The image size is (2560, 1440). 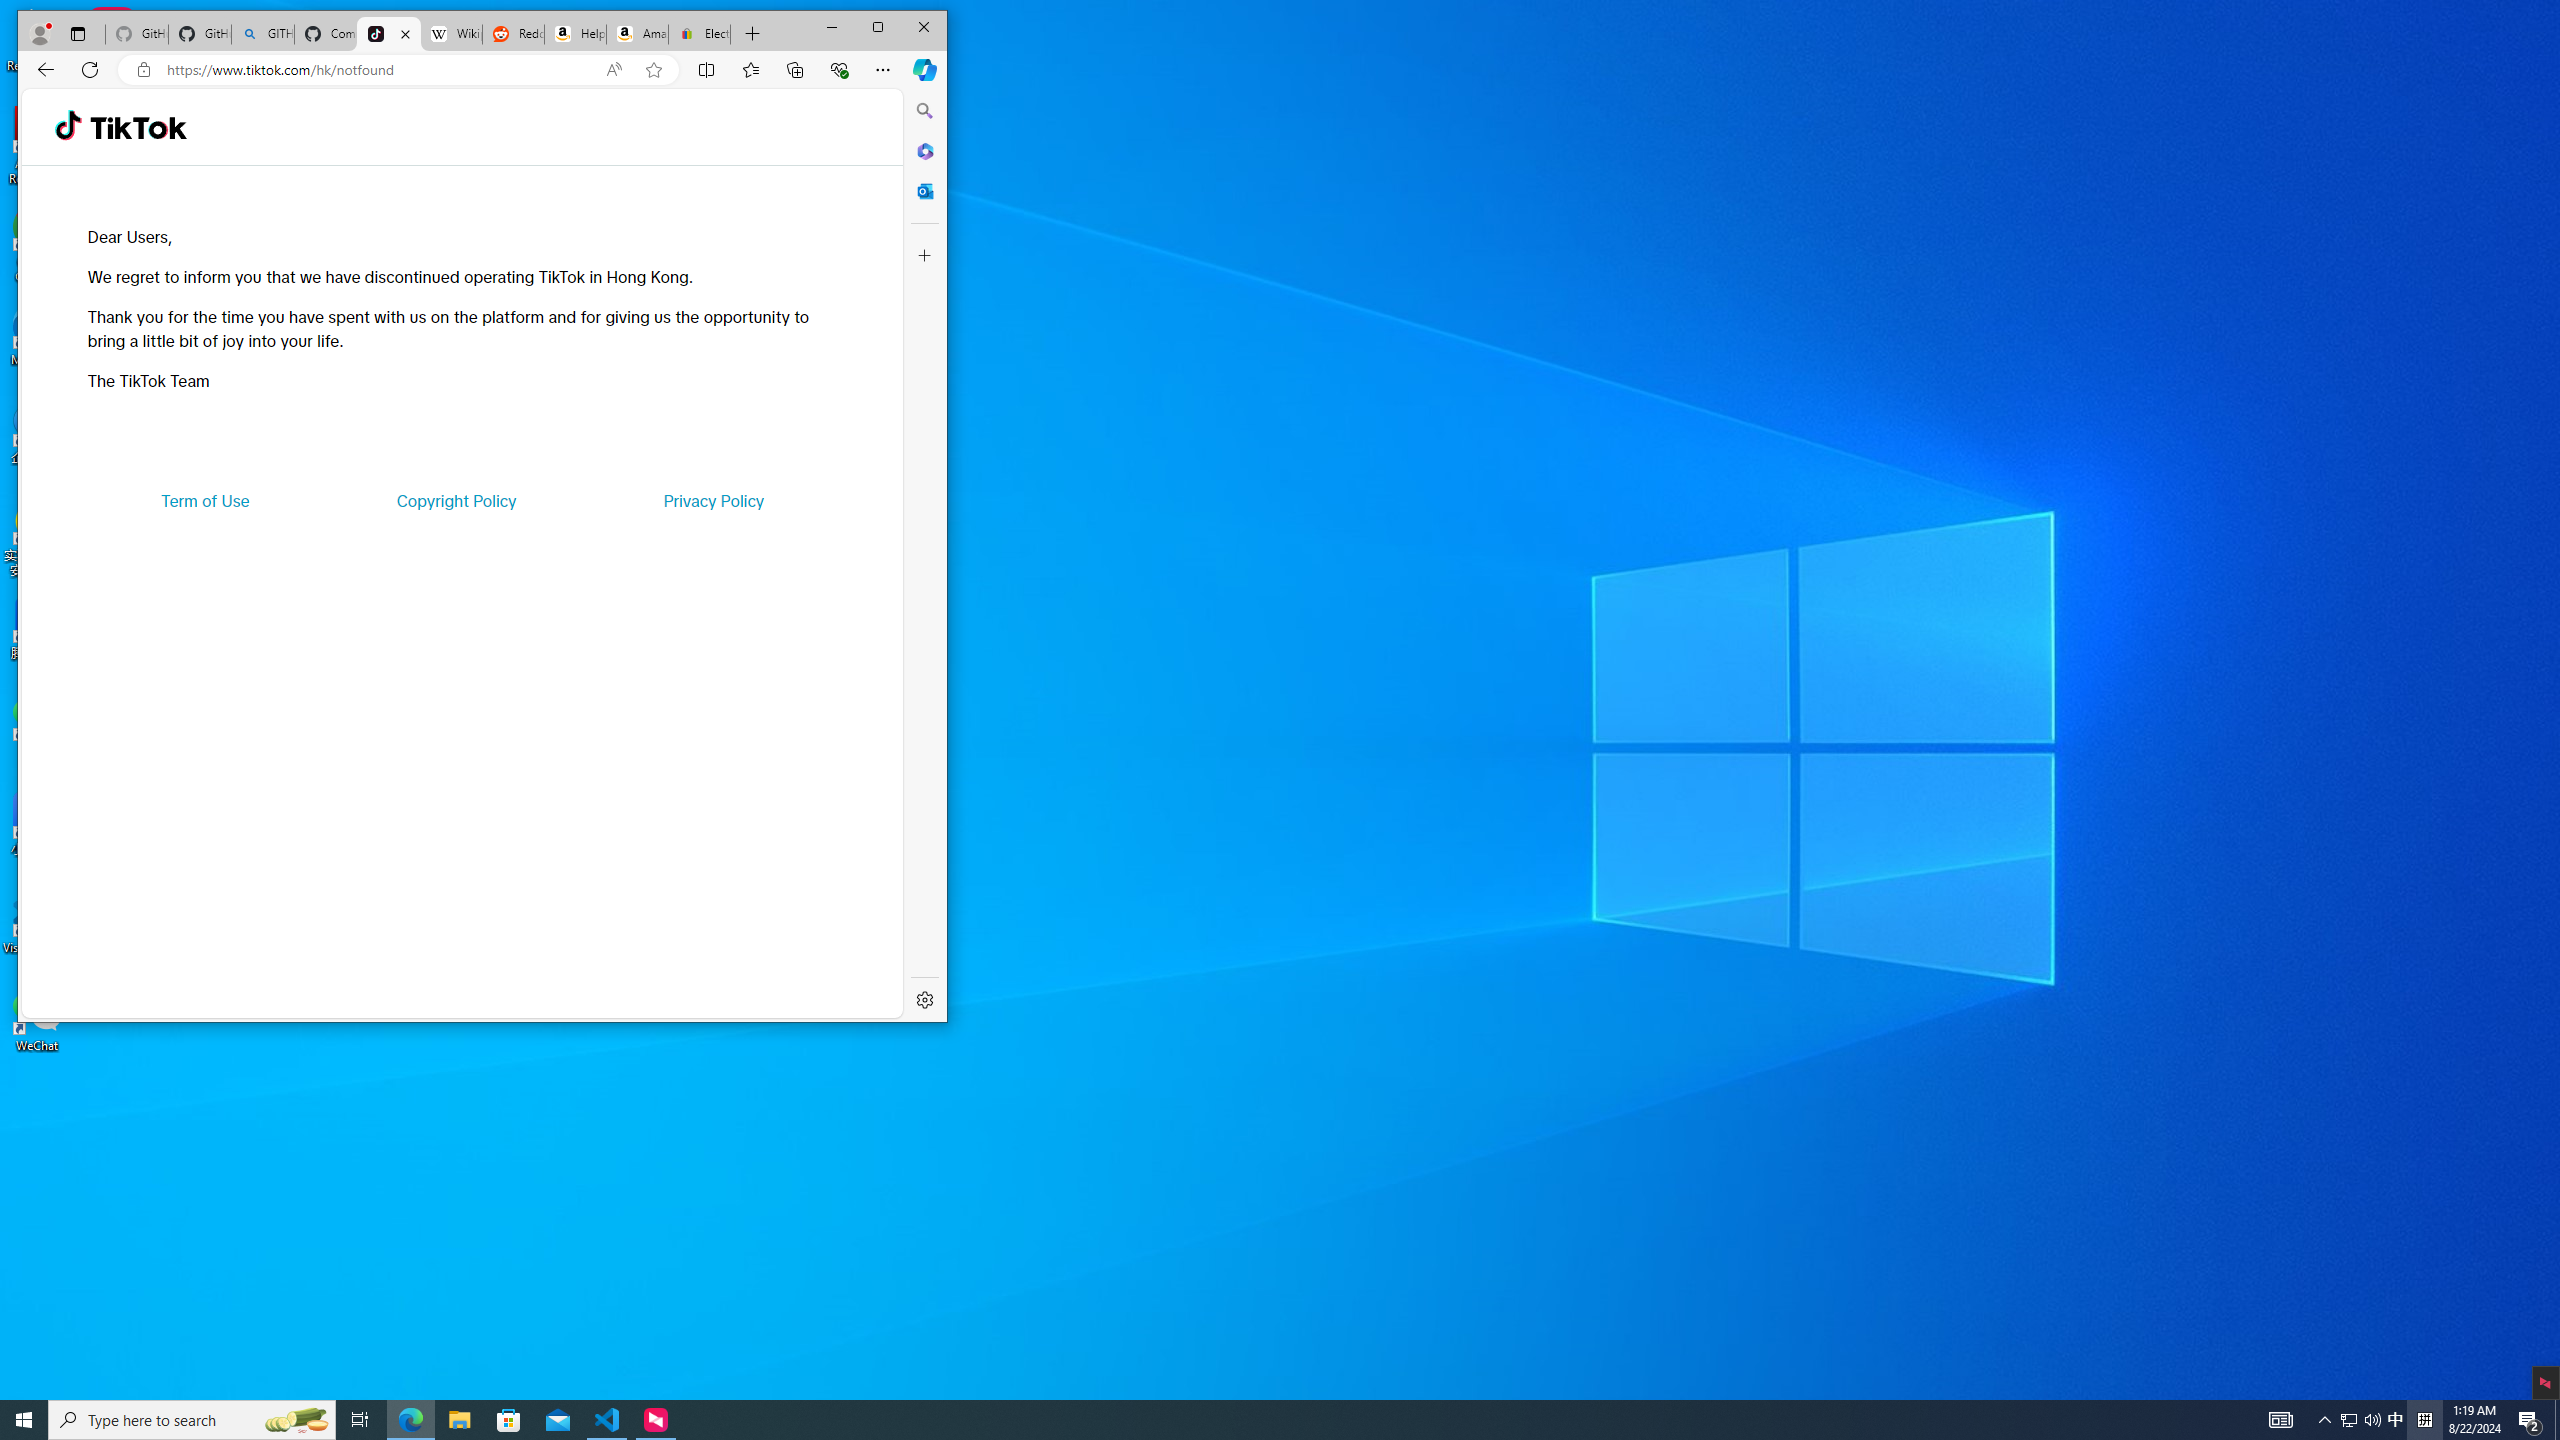 What do you see at coordinates (712, 500) in the screenshot?
I see `Privacy Policy` at bounding box center [712, 500].